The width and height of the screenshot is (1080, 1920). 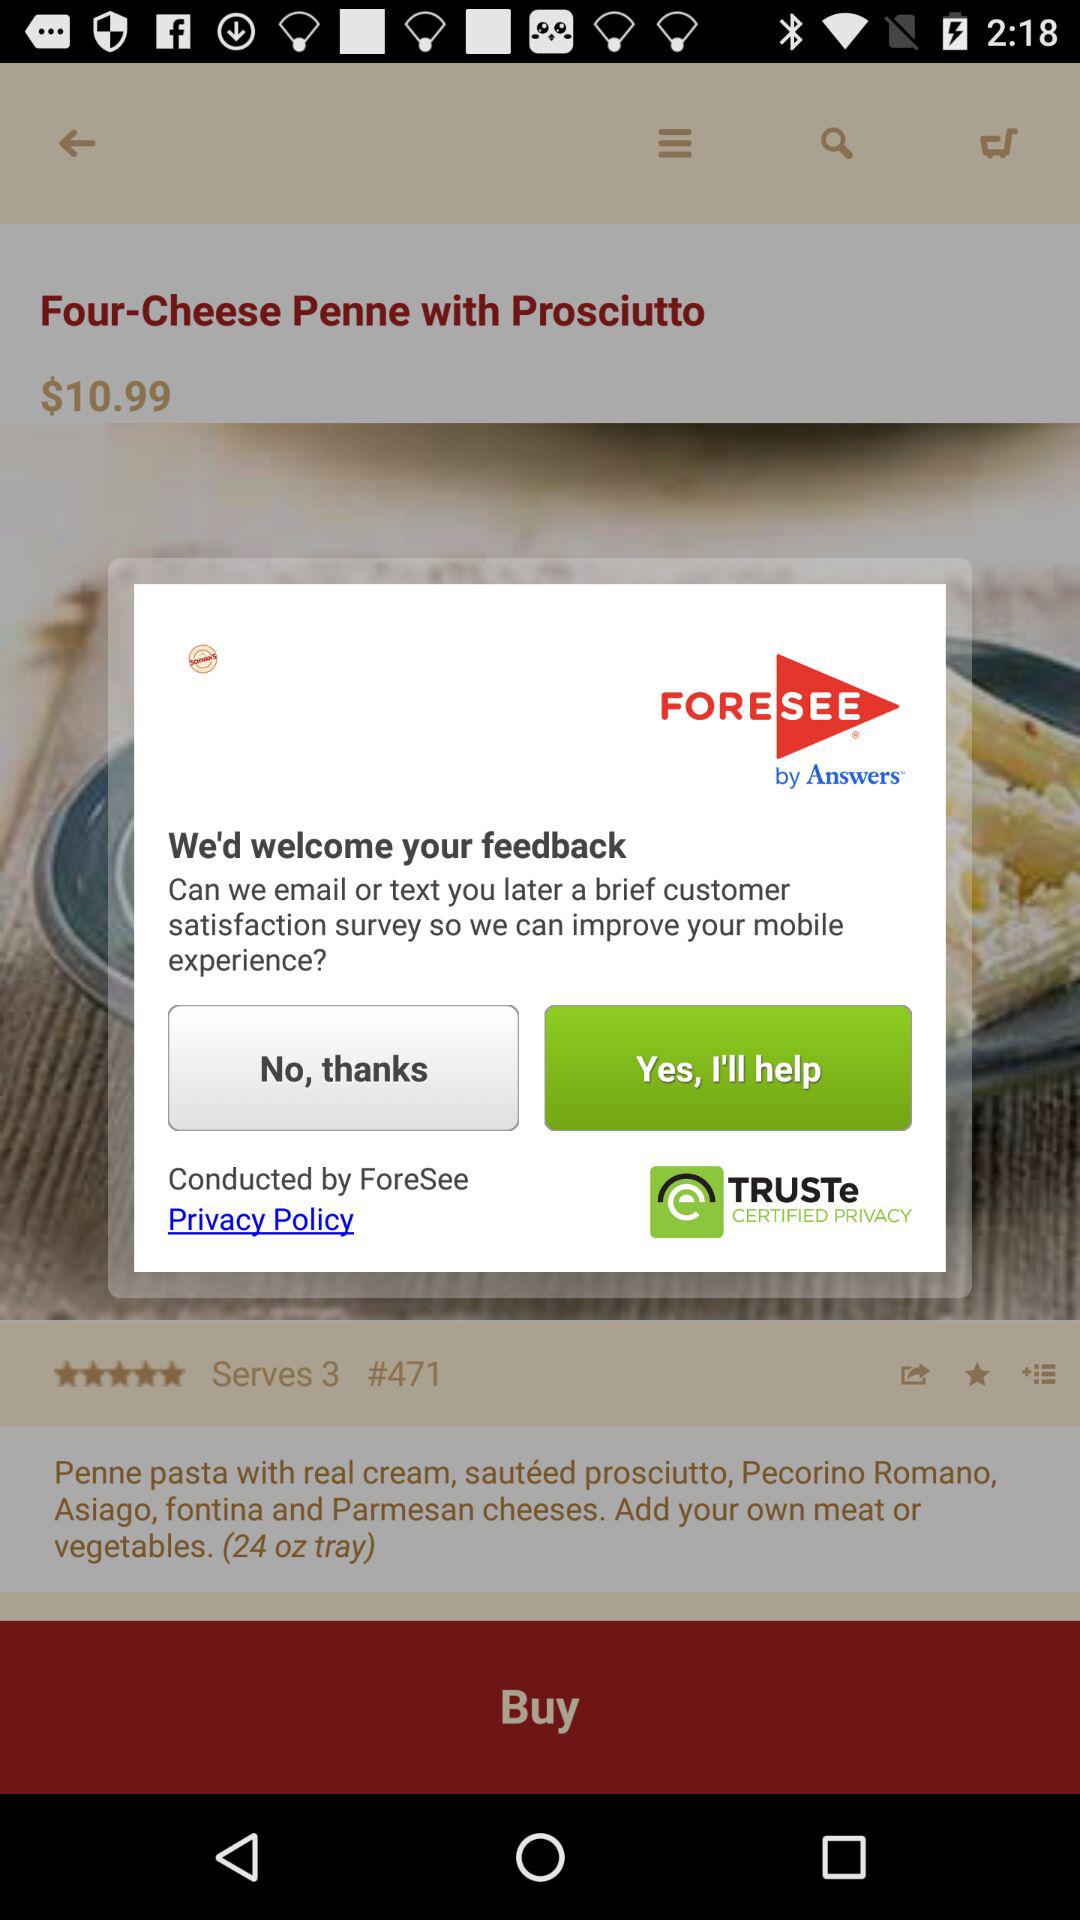 What do you see at coordinates (344, 1068) in the screenshot?
I see `press the app below can we email app` at bounding box center [344, 1068].